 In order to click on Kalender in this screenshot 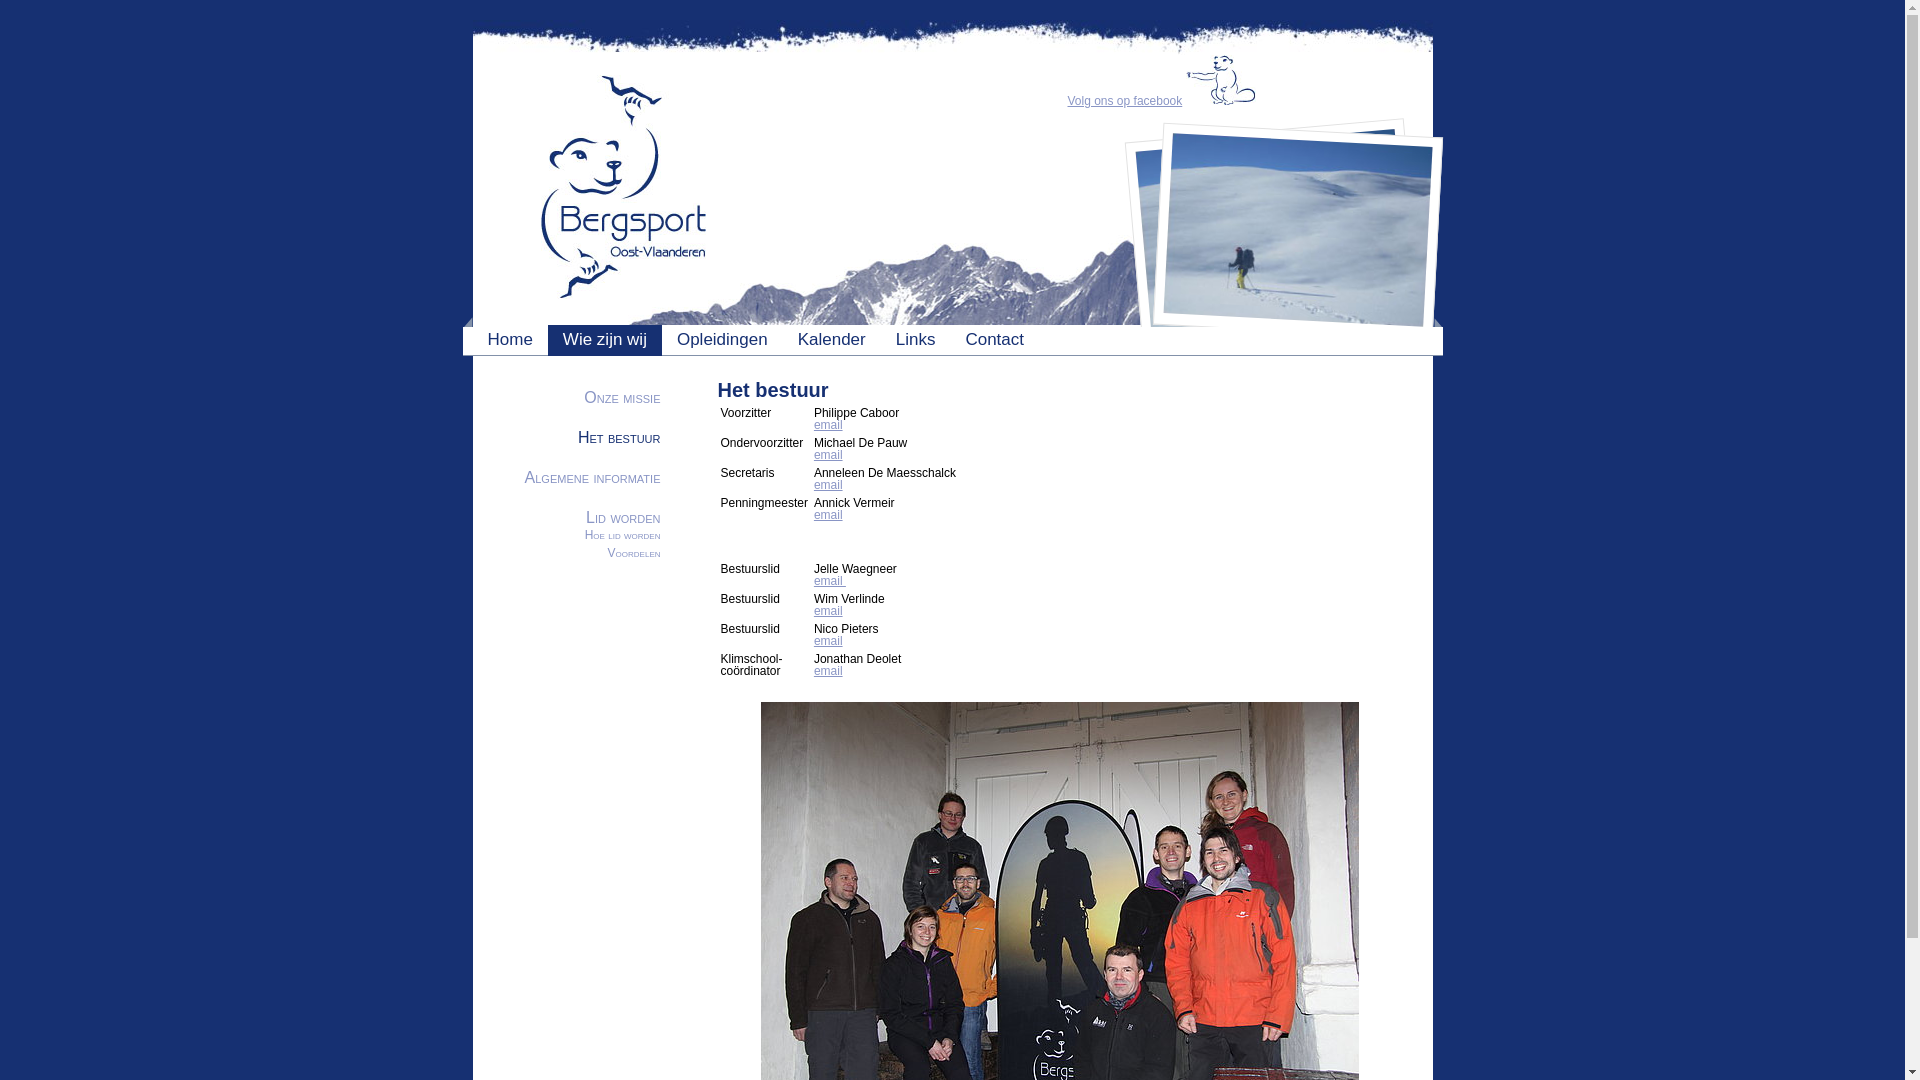, I will do `click(832, 340)`.